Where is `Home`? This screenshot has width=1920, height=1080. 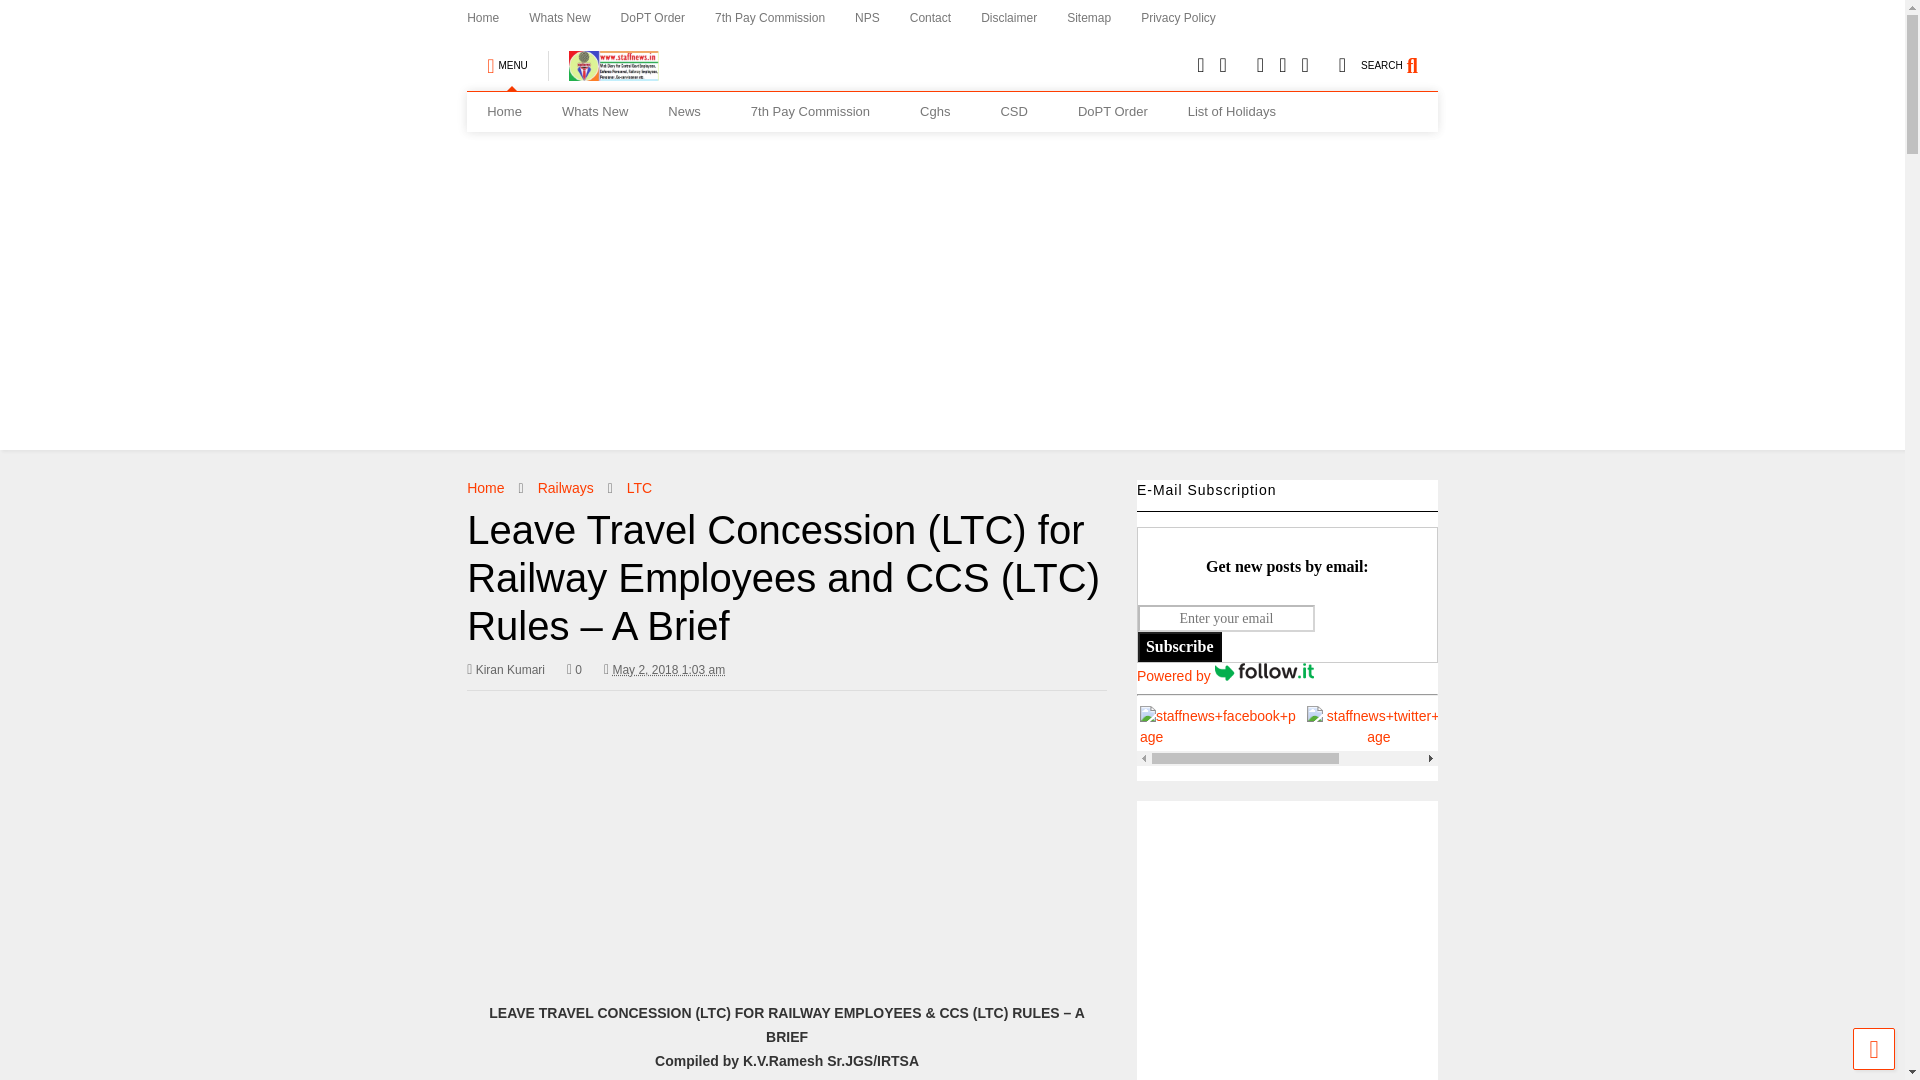
Home is located at coordinates (498, 18).